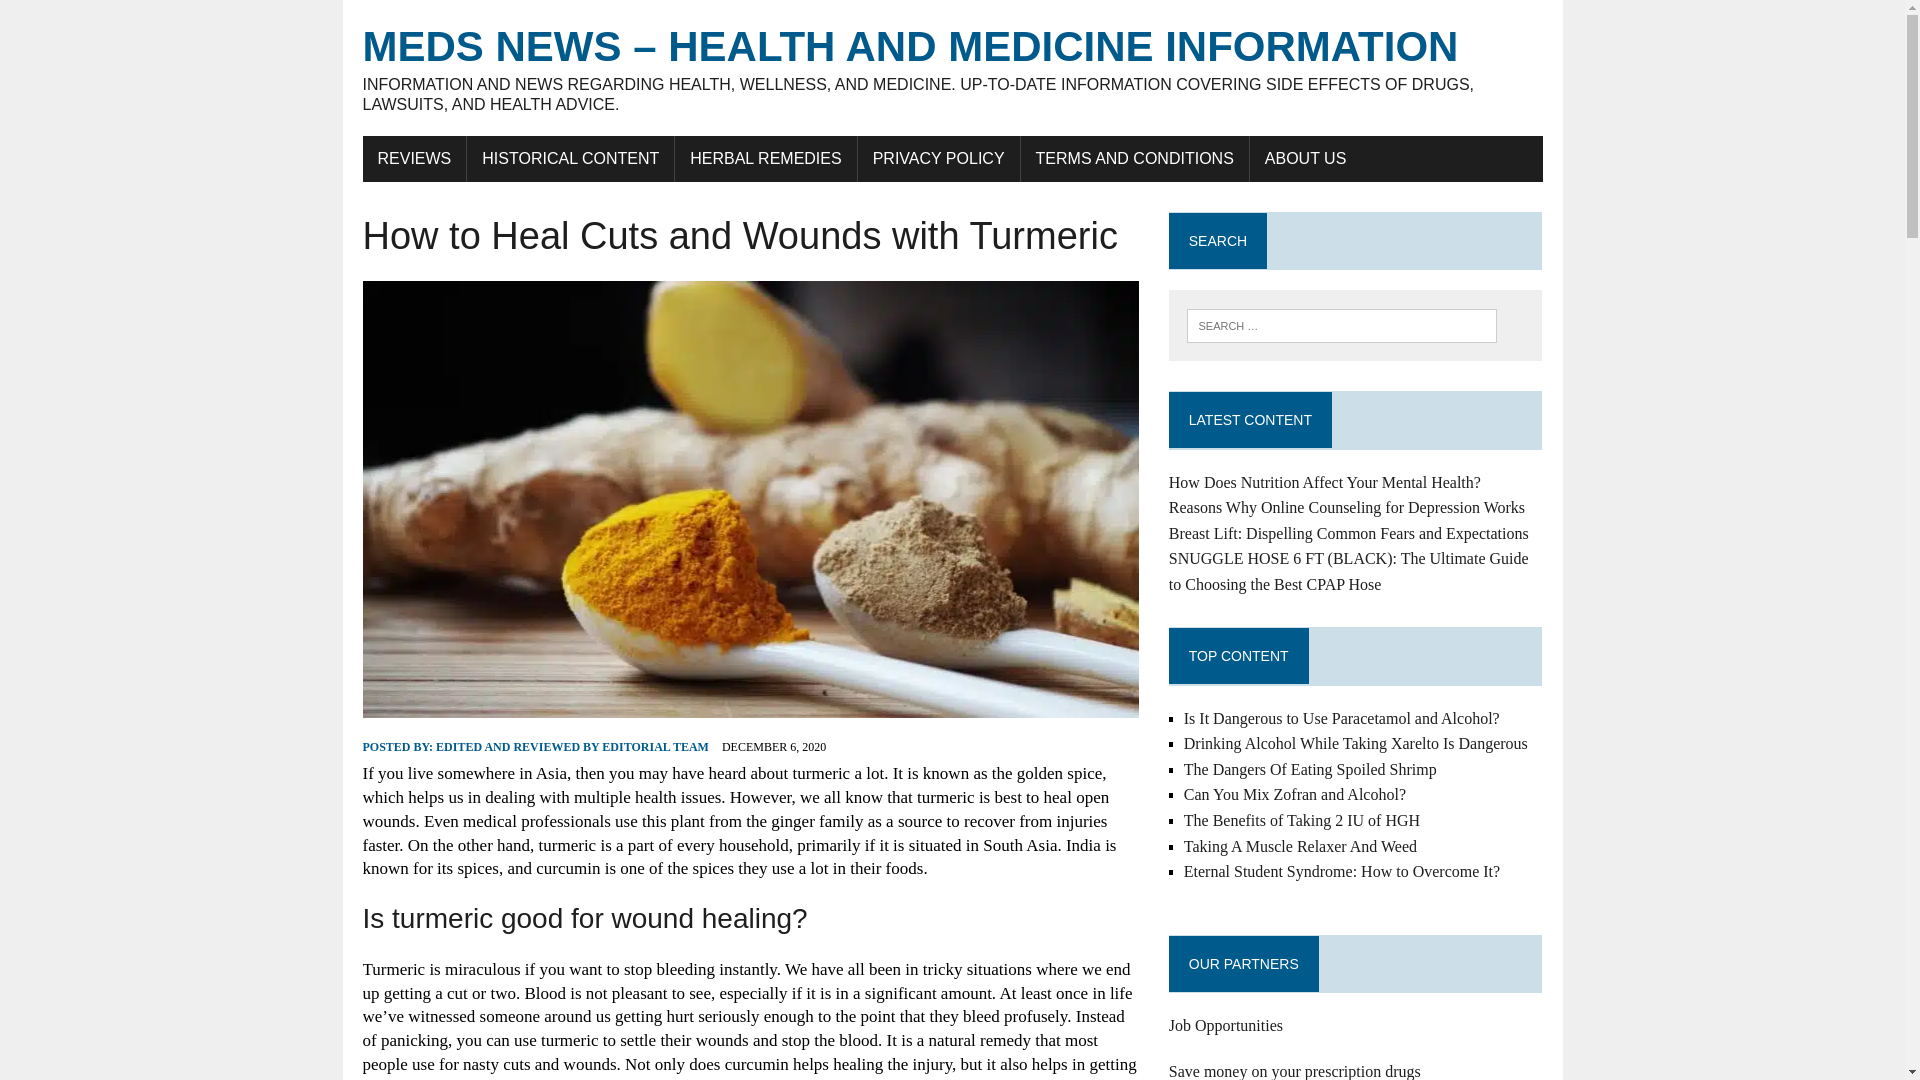 This screenshot has width=1920, height=1080. Describe the element at coordinates (1294, 794) in the screenshot. I see `Can You Mix Zofran and Alcohol?` at that location.